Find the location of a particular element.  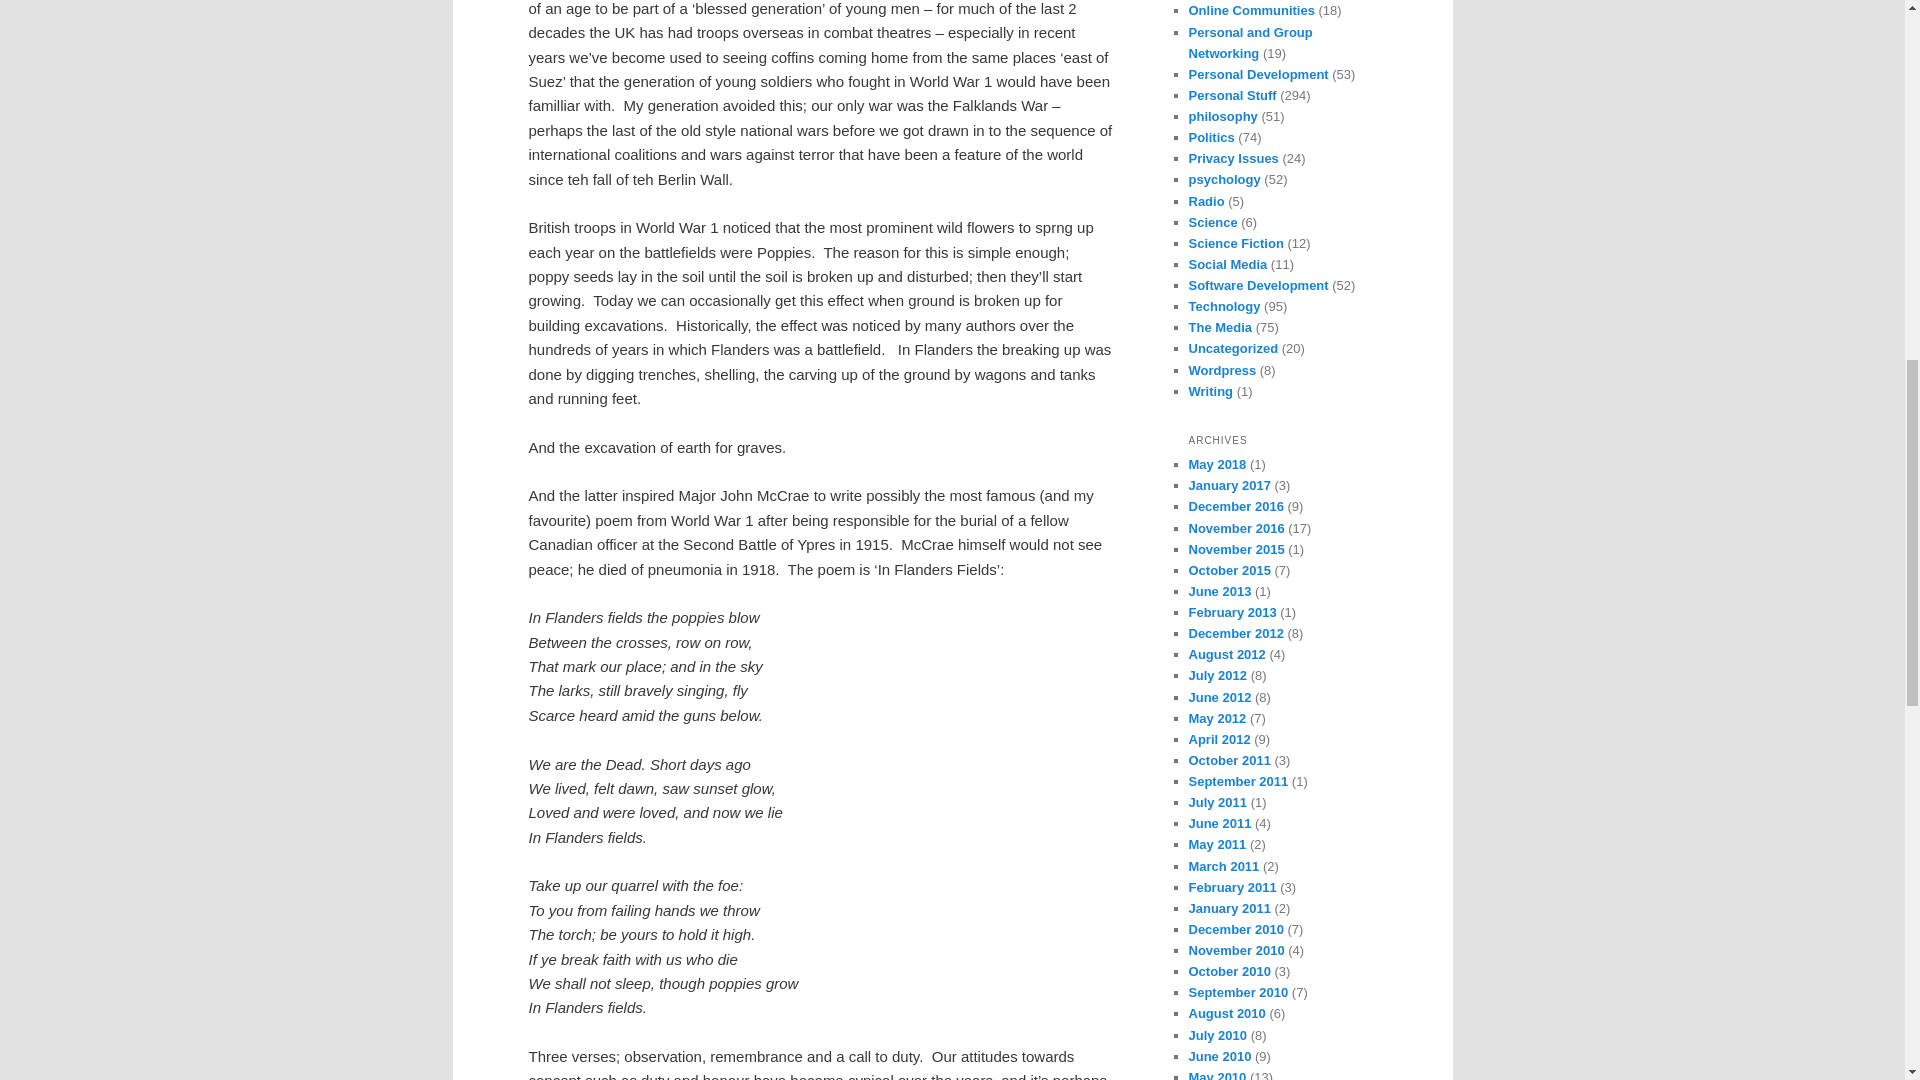

Personal Development is located at coordinates (1258, 74).